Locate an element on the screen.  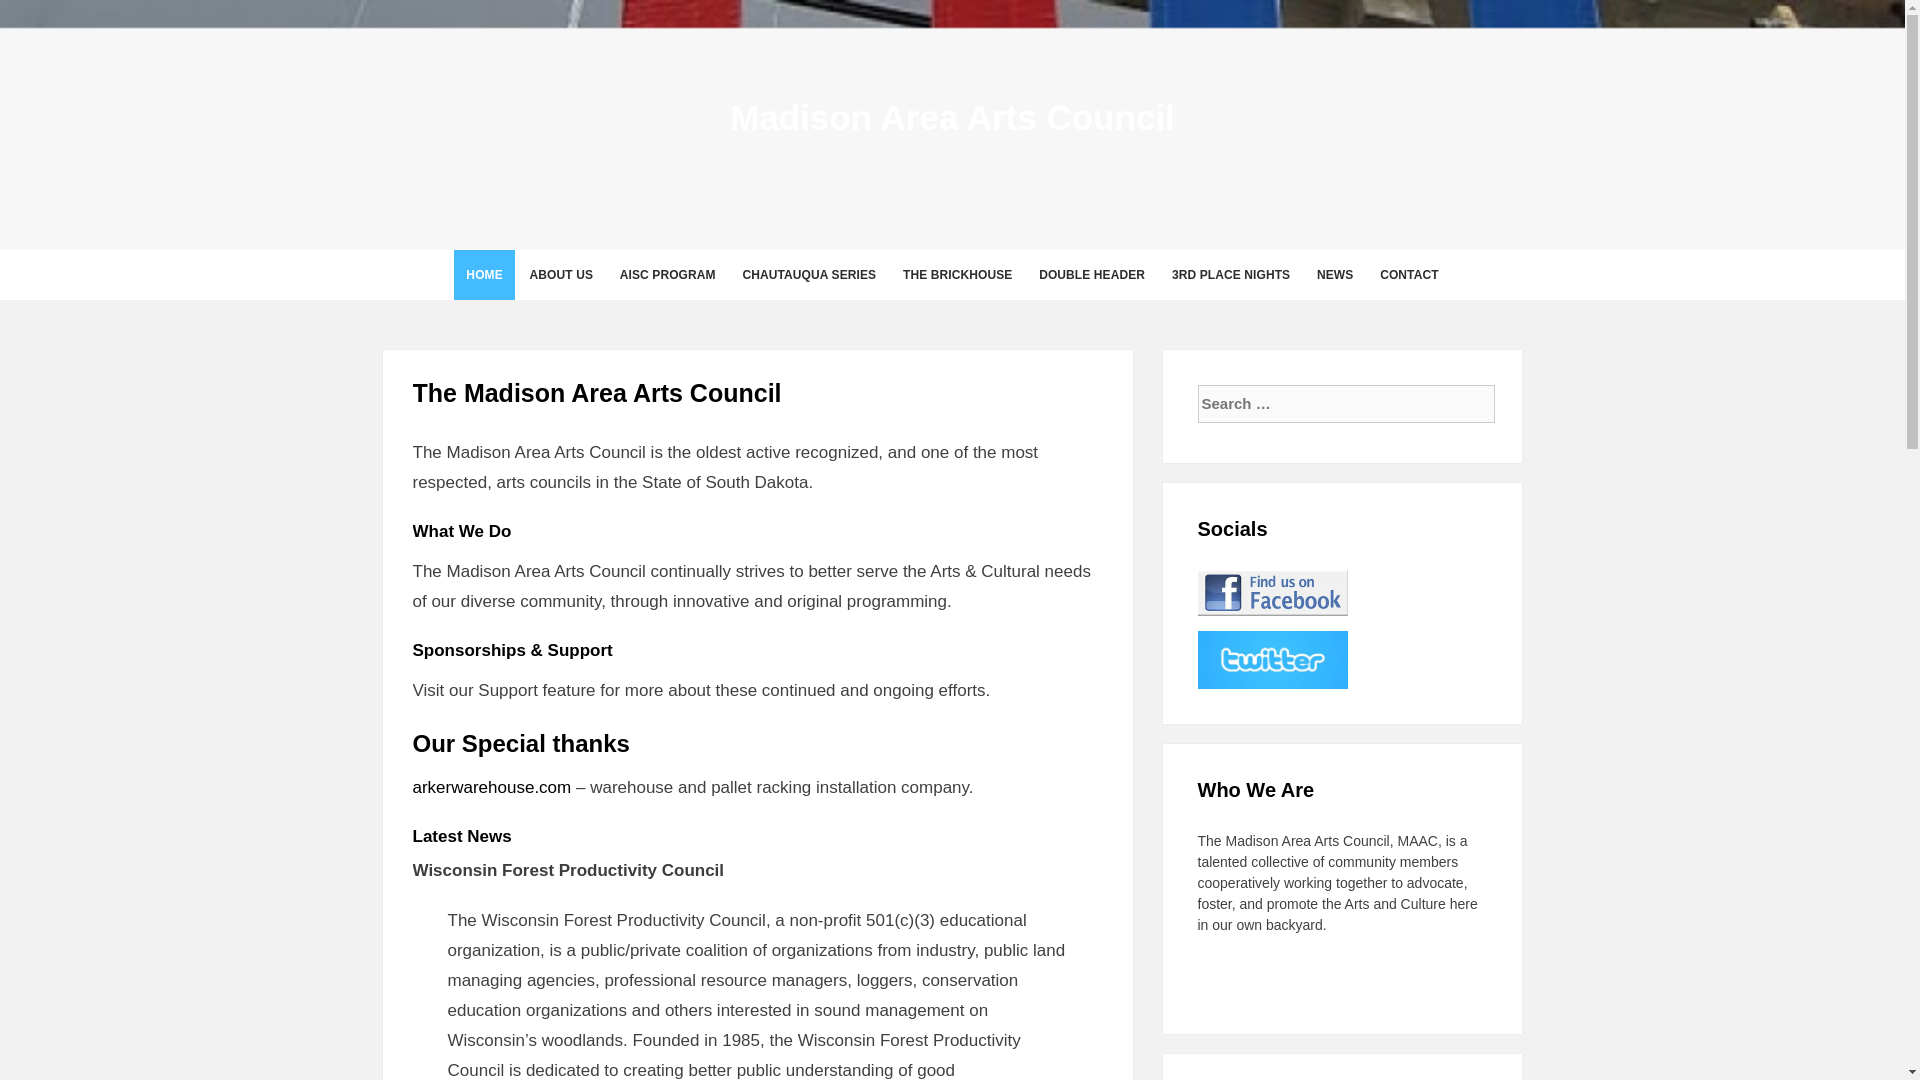
arkerwarehouse.com is located at coordinates (491, 787).